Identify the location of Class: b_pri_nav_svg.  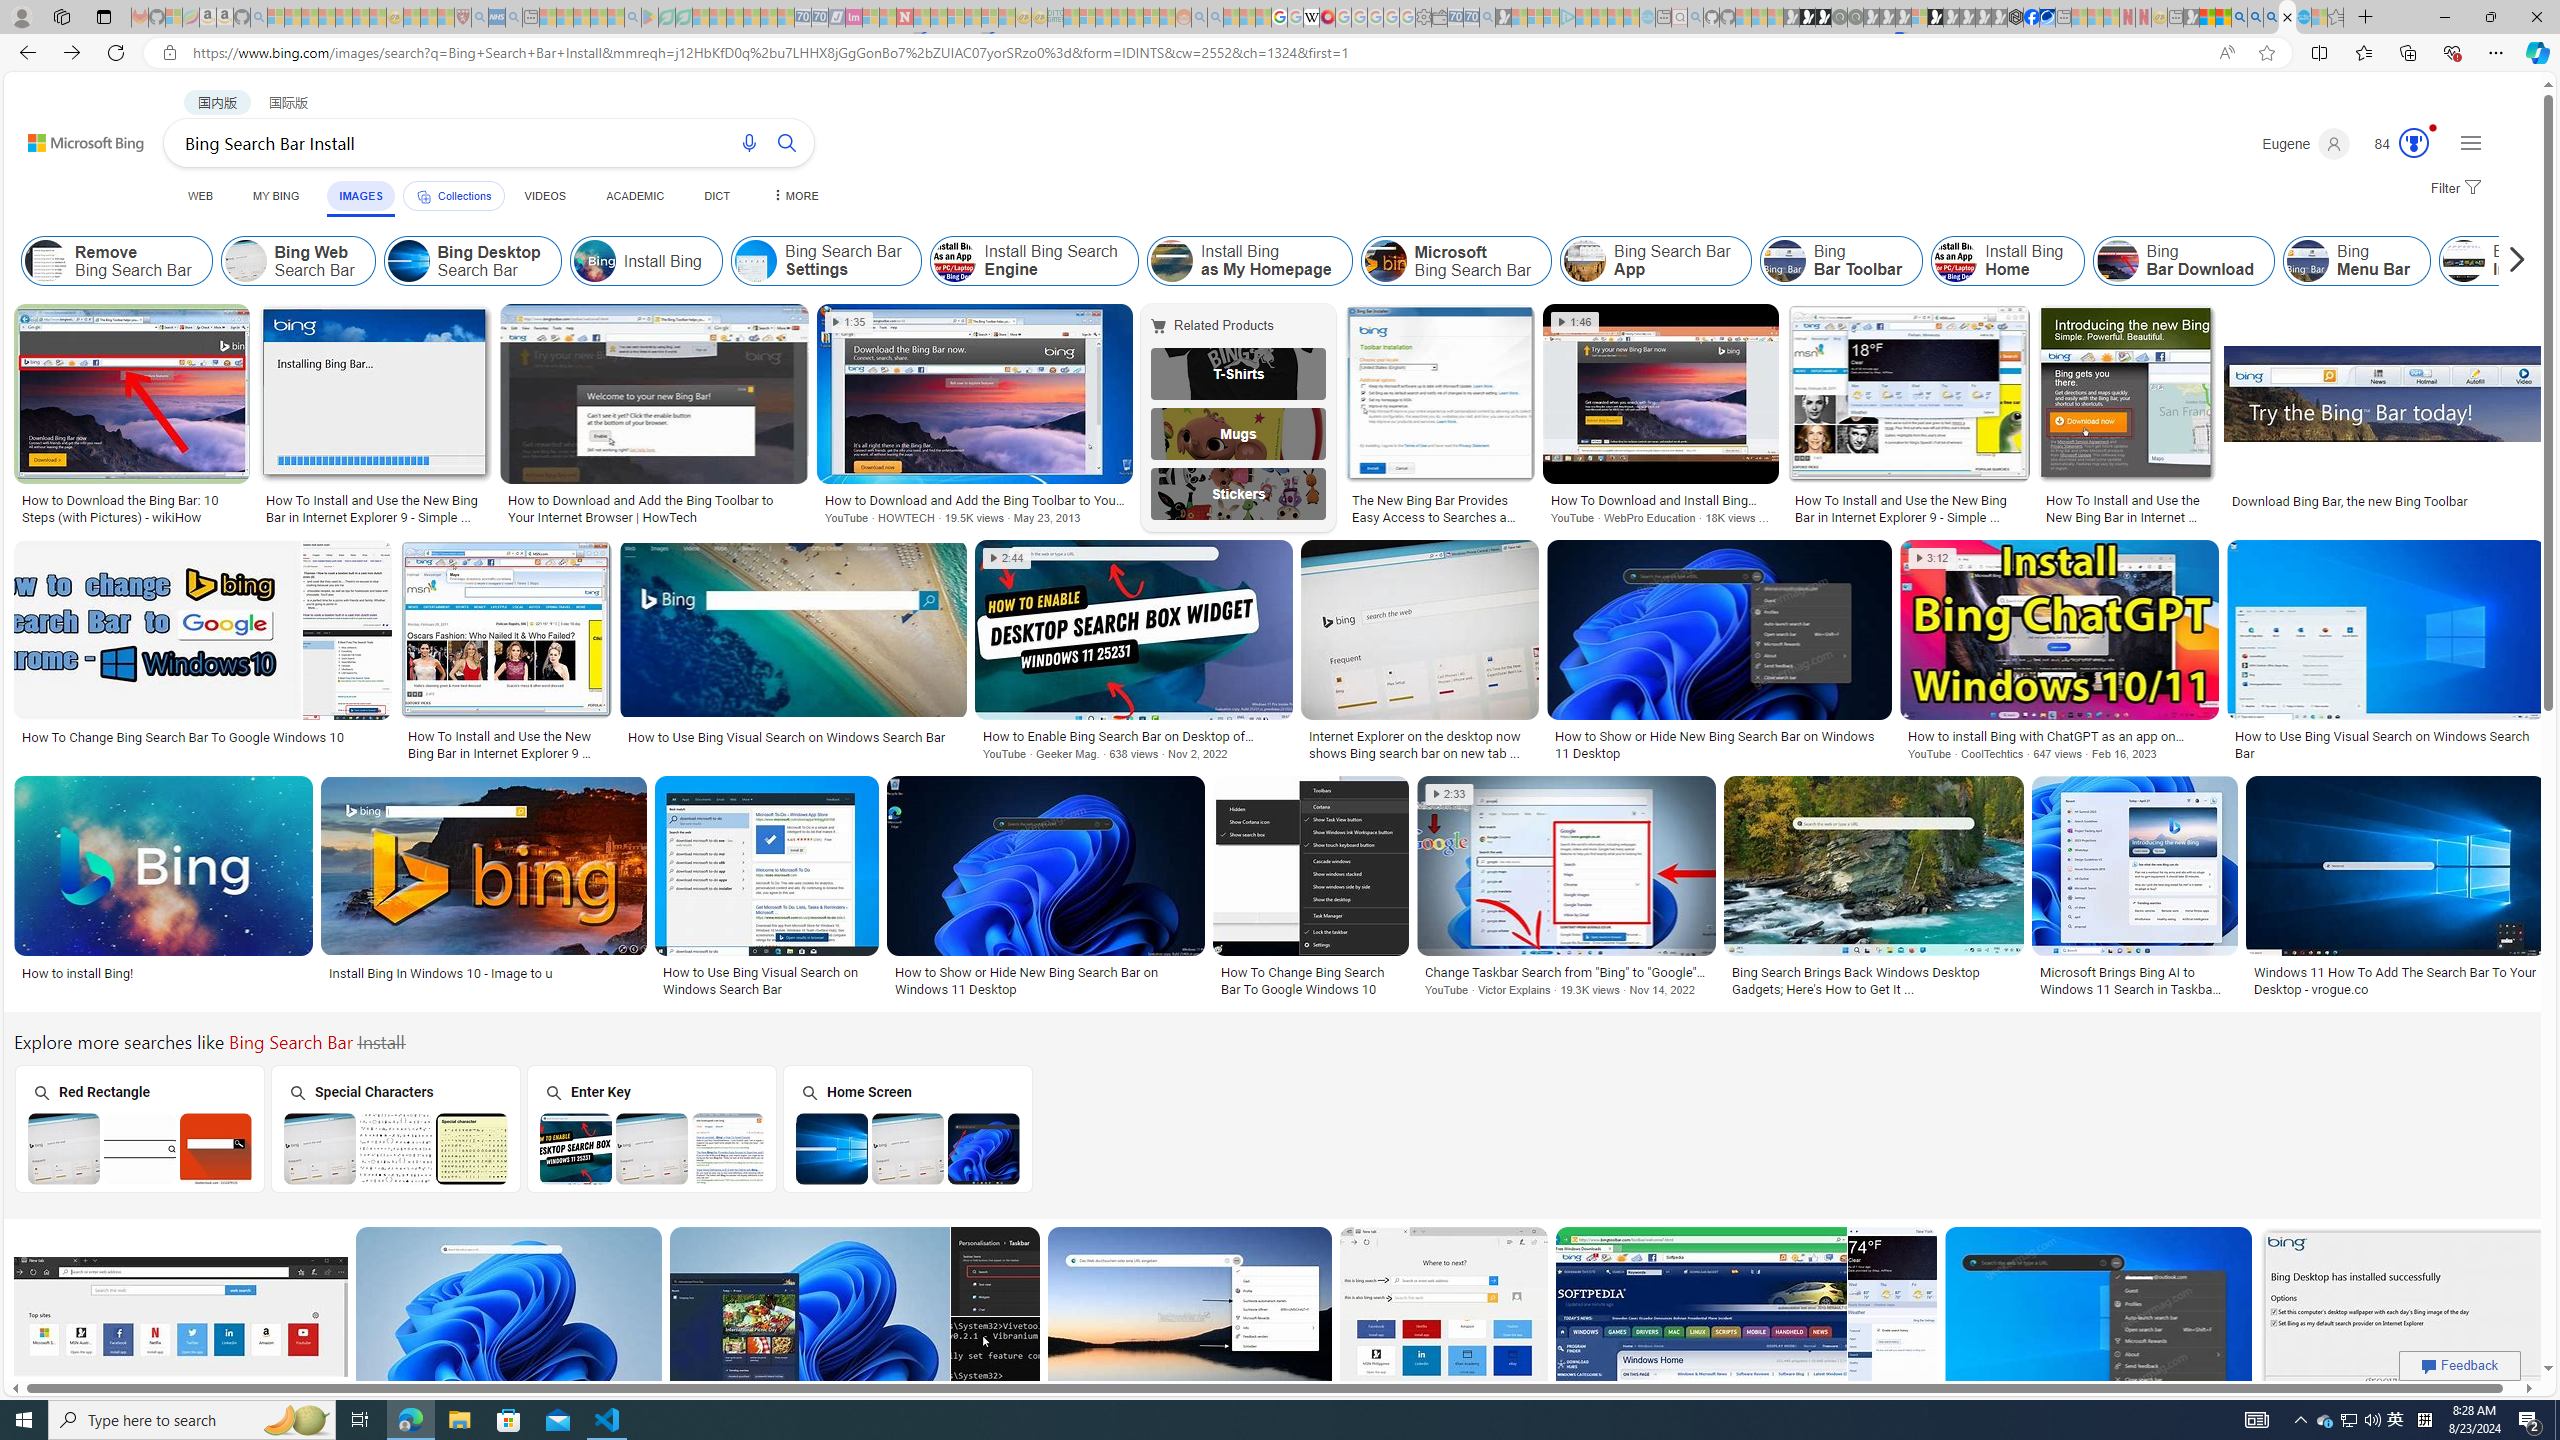
(423, 196).